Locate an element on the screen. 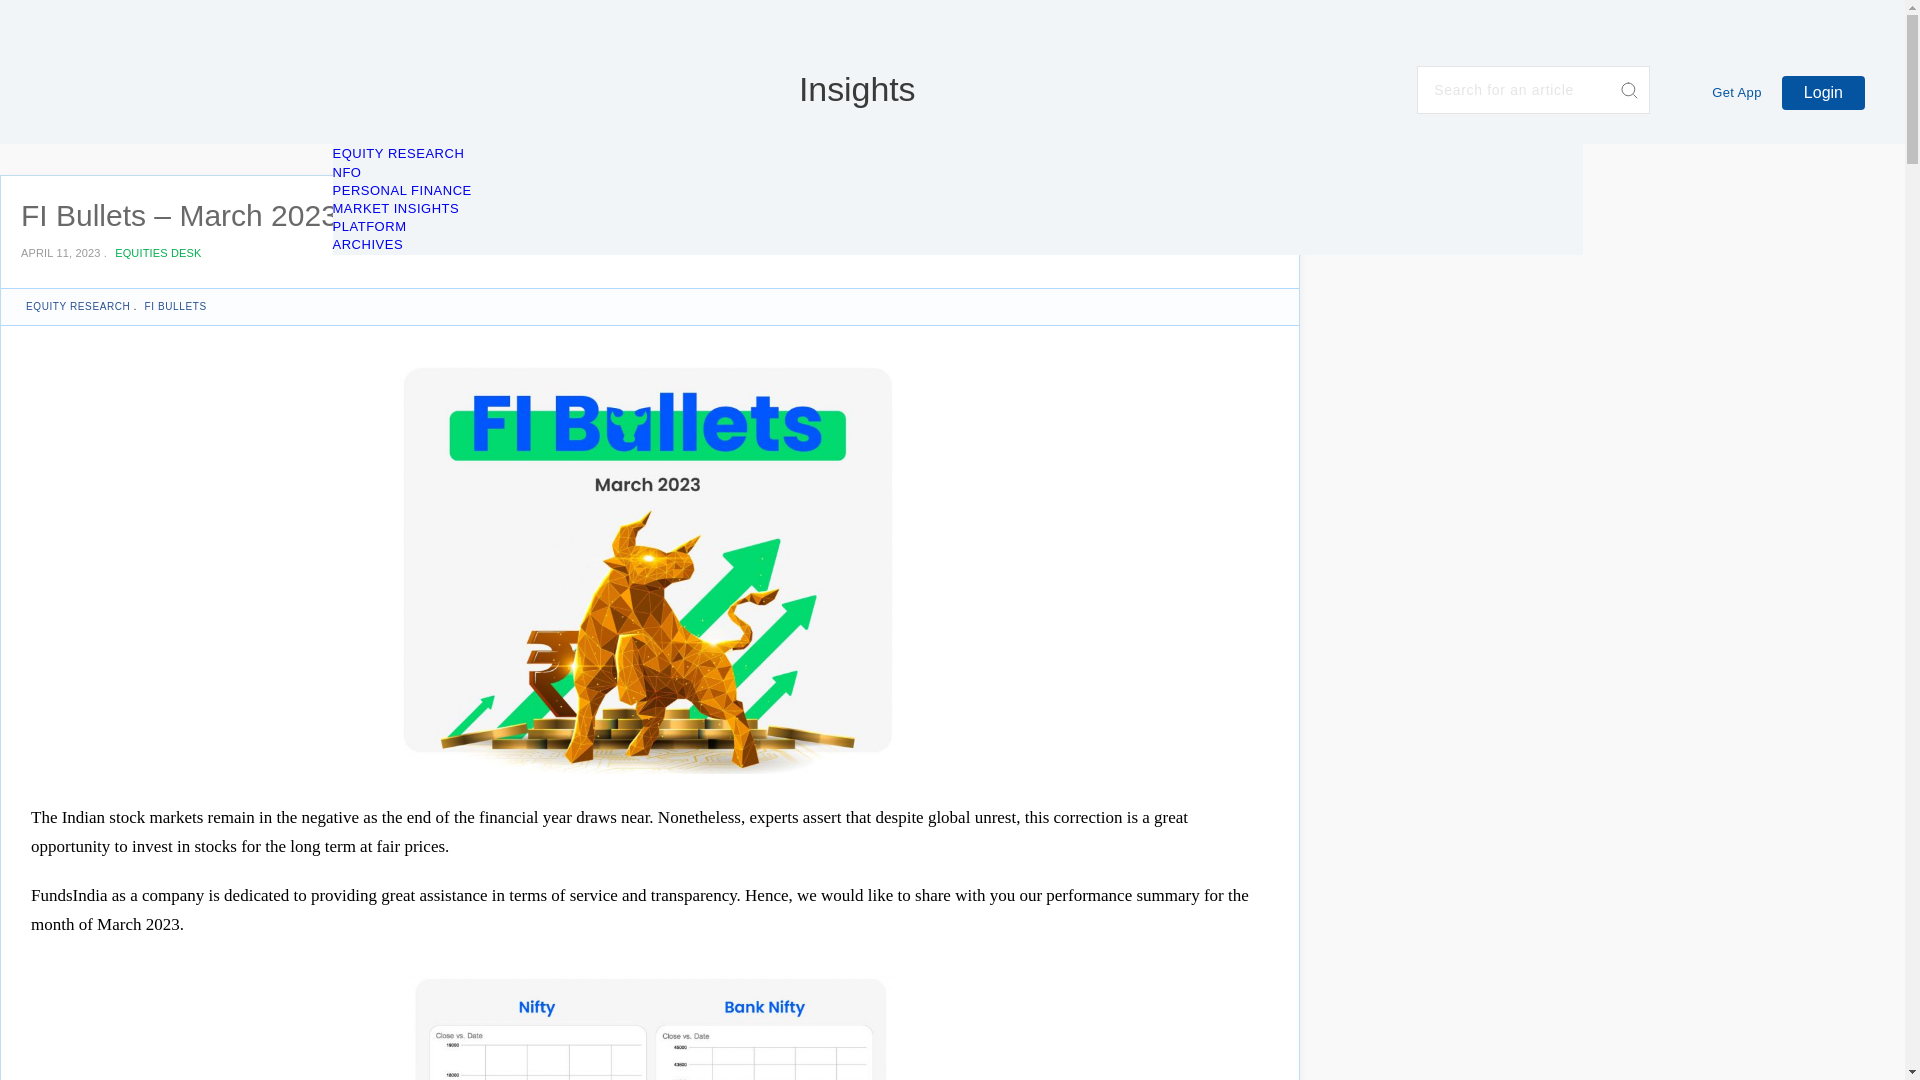 This screenshot has height=1080, width=1920. EQUITY RESEARCH is located at coordinates (76, 306).